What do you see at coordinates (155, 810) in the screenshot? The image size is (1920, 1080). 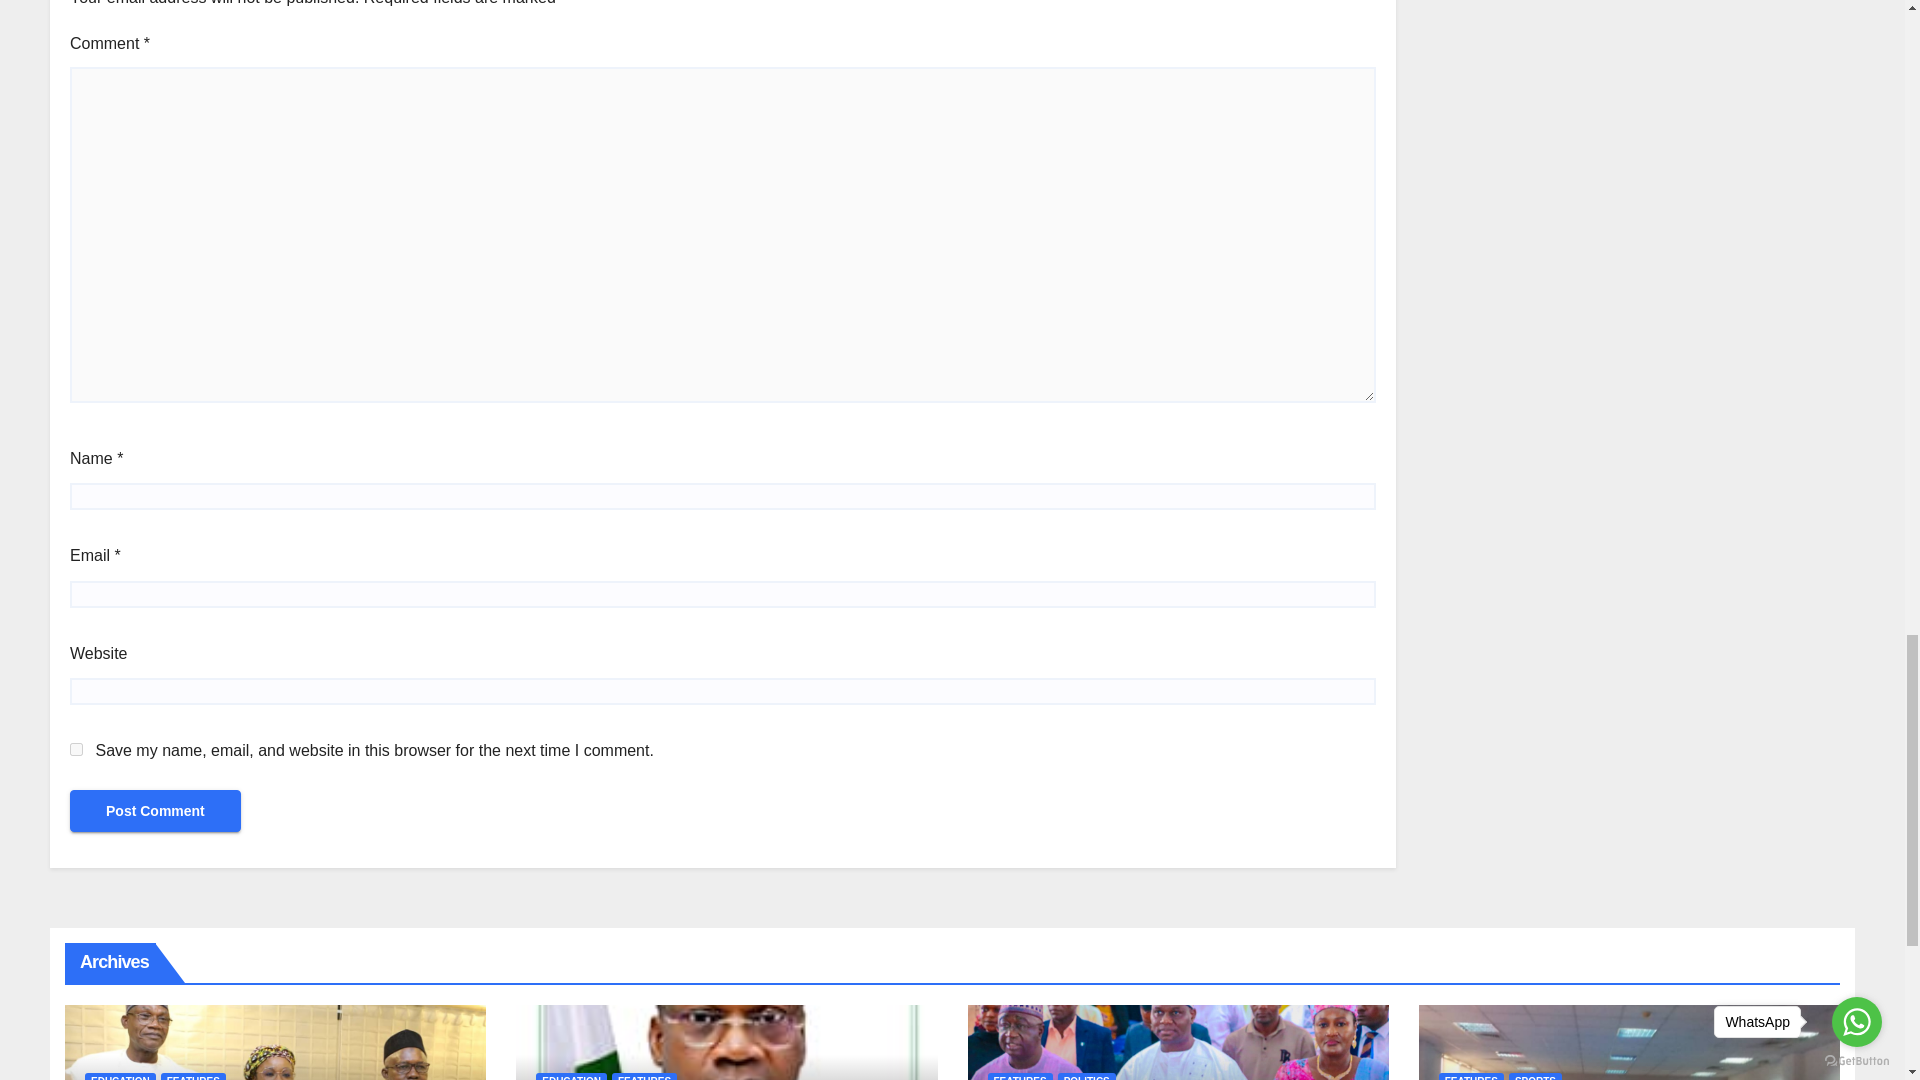 I see `Post Comment` at bounding box center [155, 810].